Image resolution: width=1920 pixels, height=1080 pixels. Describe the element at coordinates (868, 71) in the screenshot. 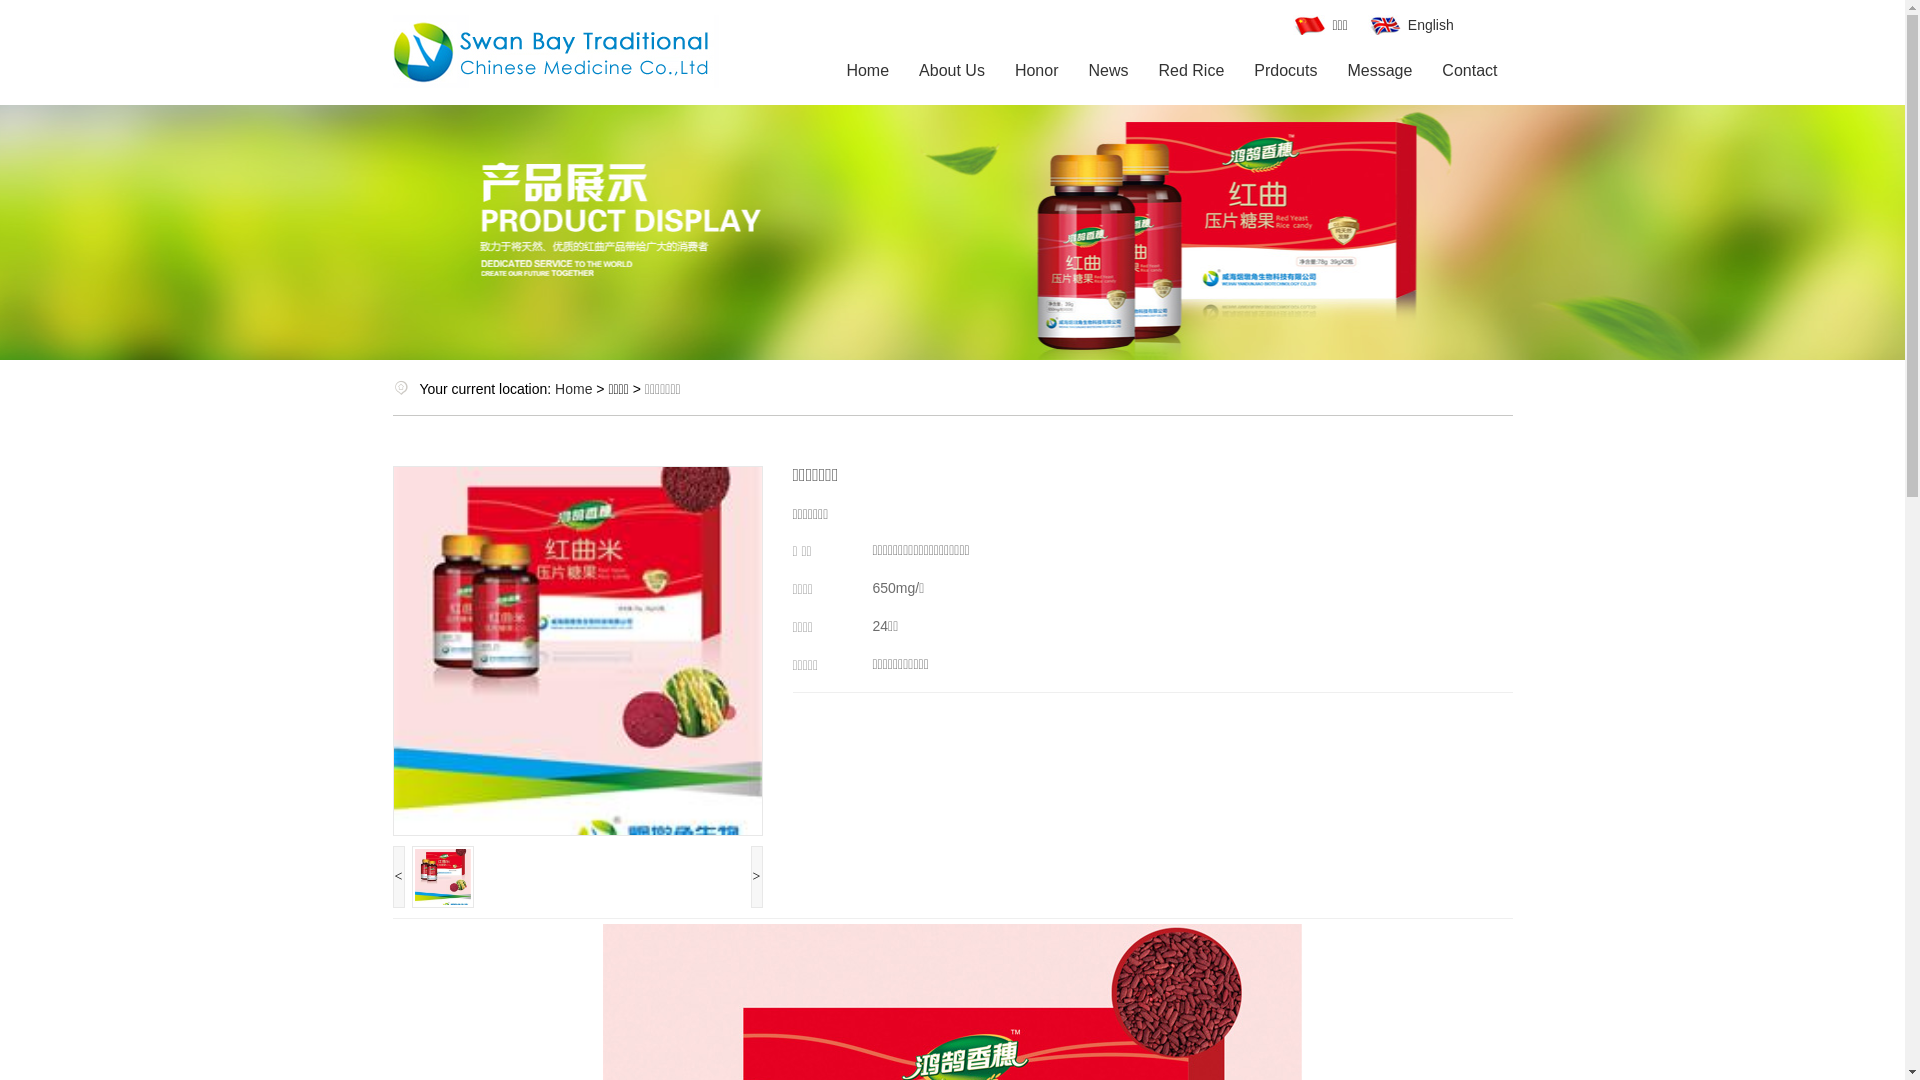

I see `Home` at that location.